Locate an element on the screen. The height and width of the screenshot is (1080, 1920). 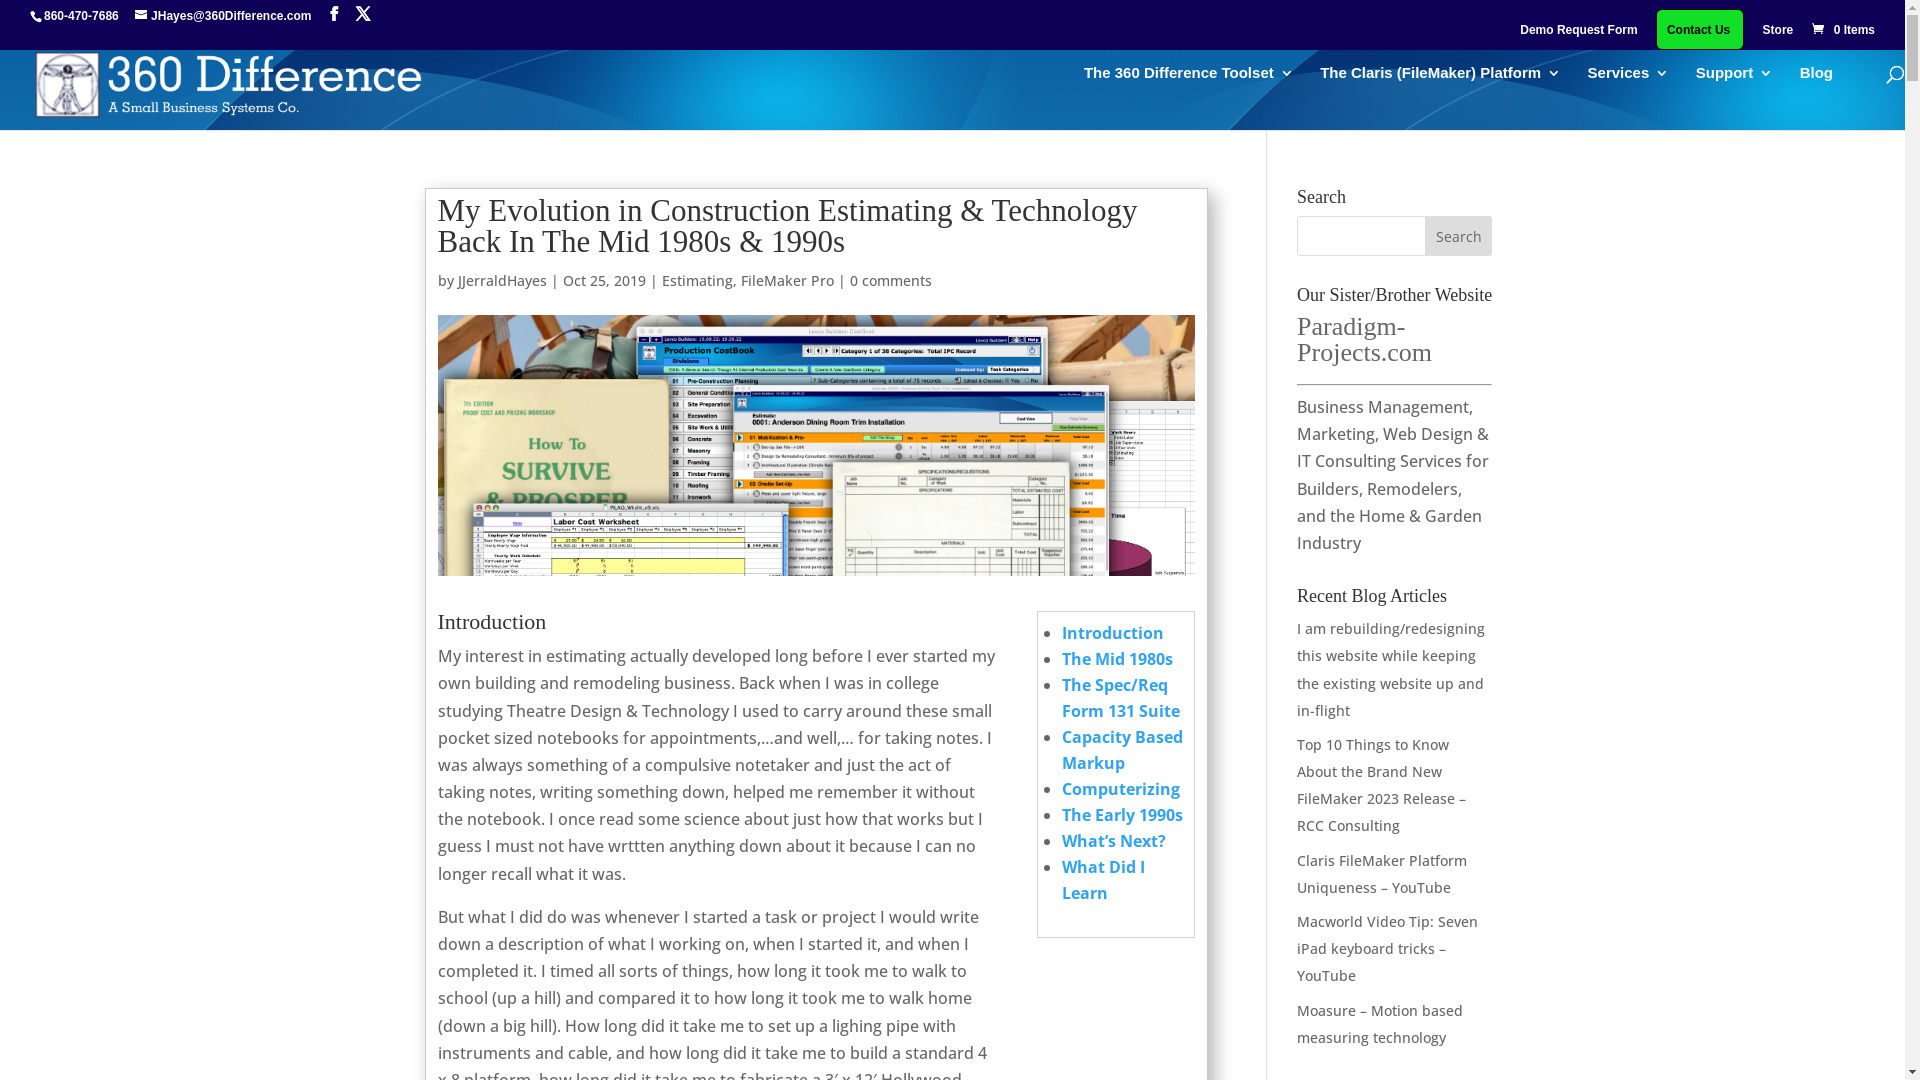
Introduction is located at coordinates (1113, 633).